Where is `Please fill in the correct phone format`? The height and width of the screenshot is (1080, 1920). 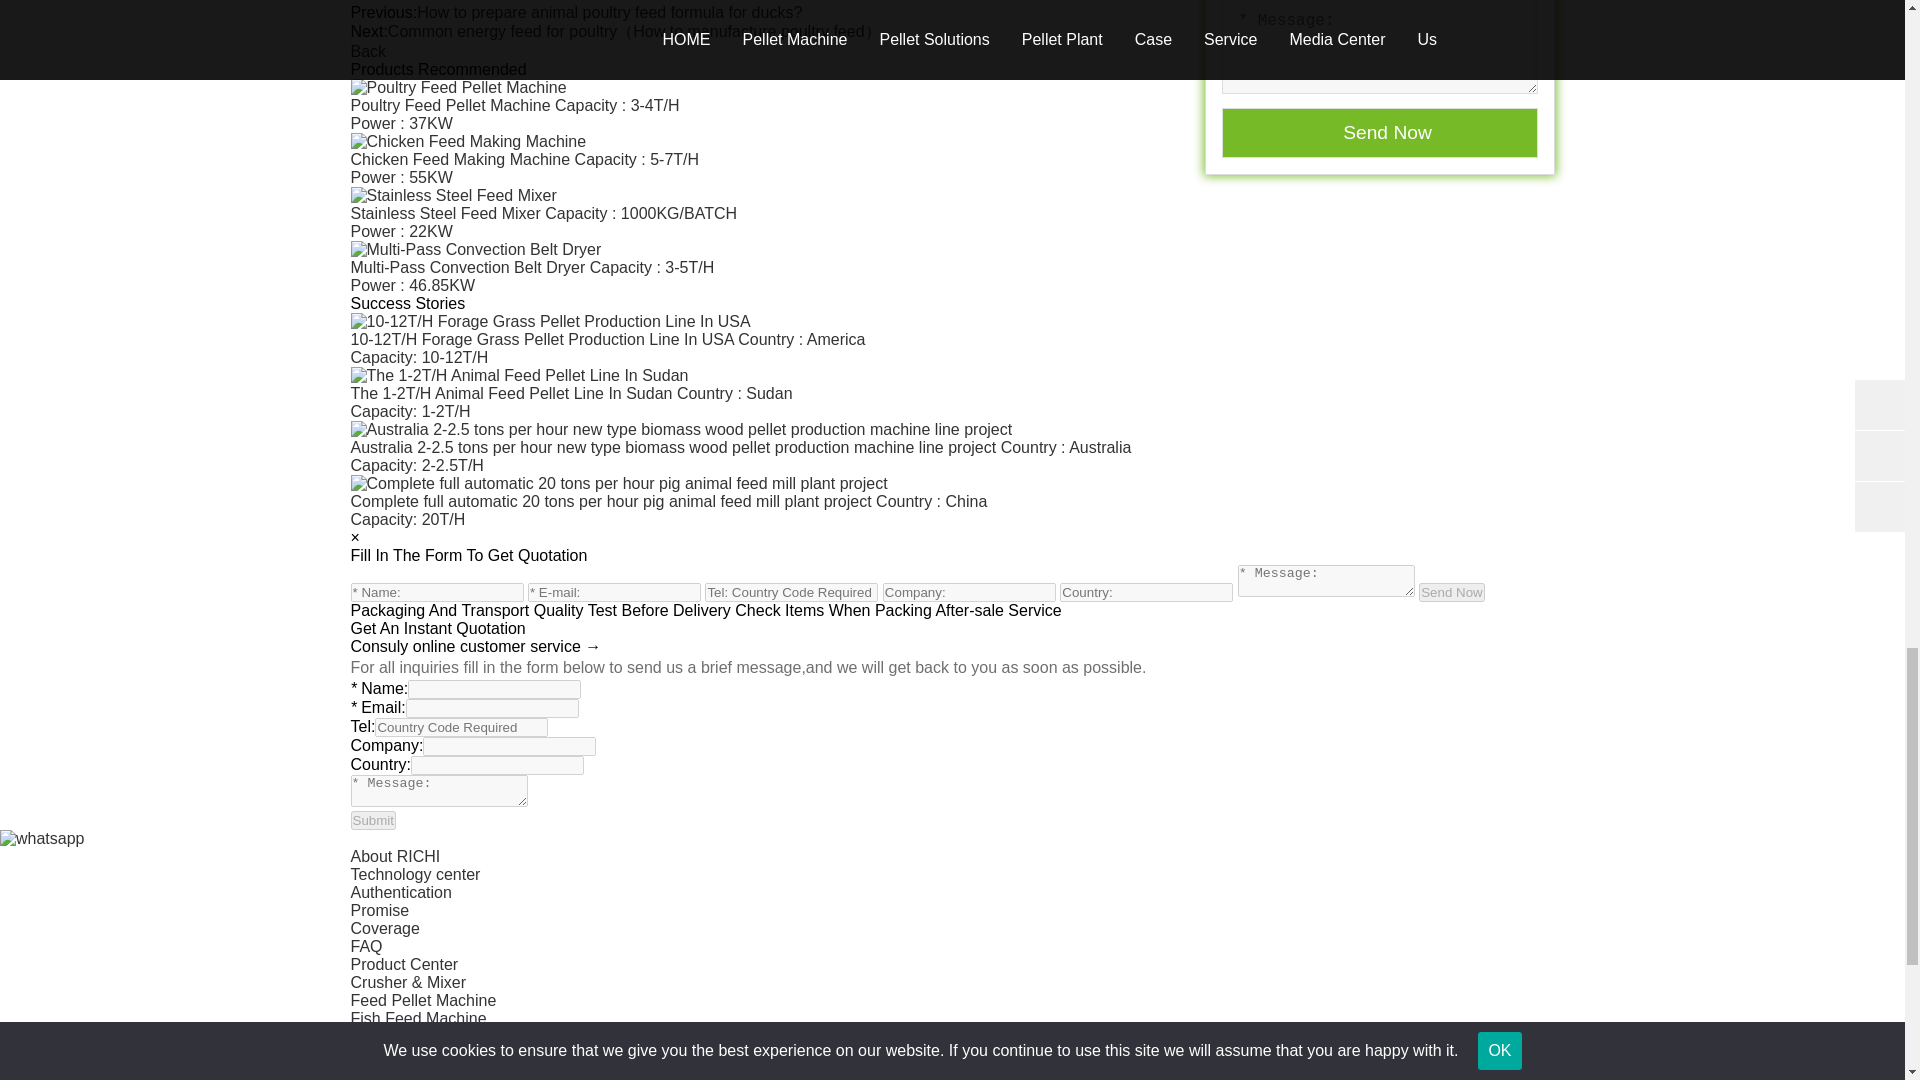
Please fill in the correct phone format is located at coordinates (460, 727).